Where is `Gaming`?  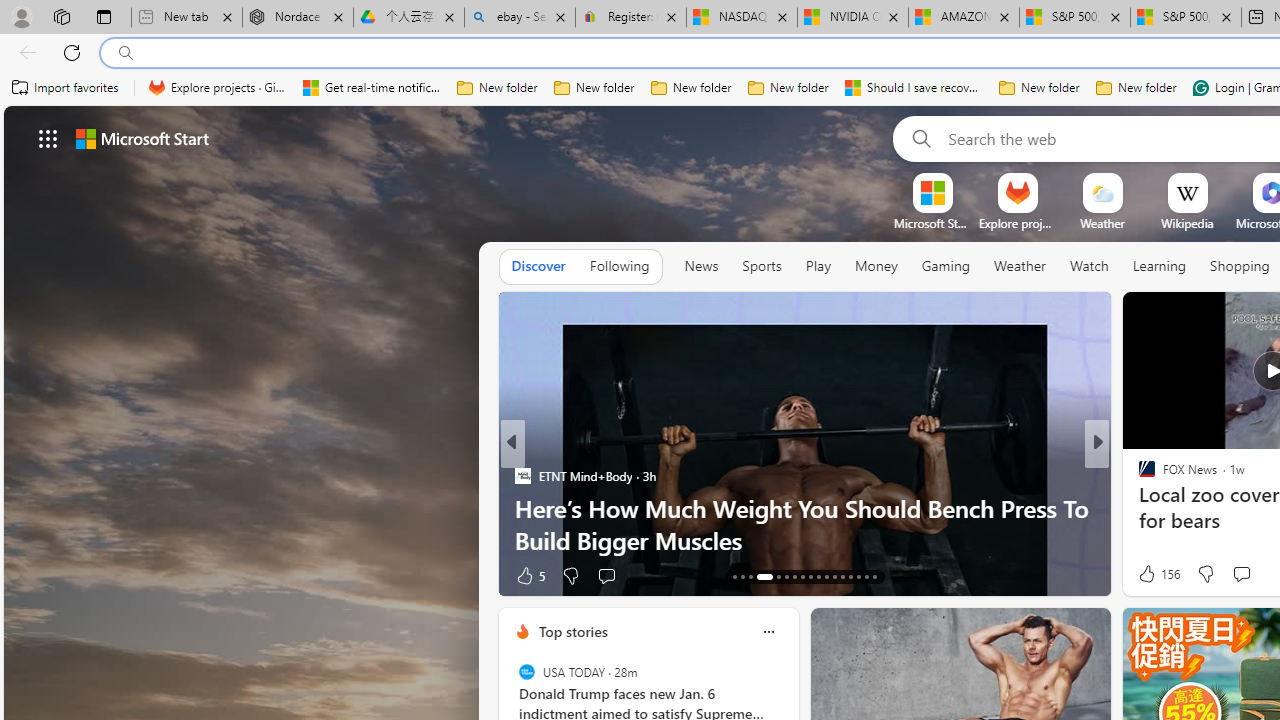
Gaming is located at coordinates (946, 266).